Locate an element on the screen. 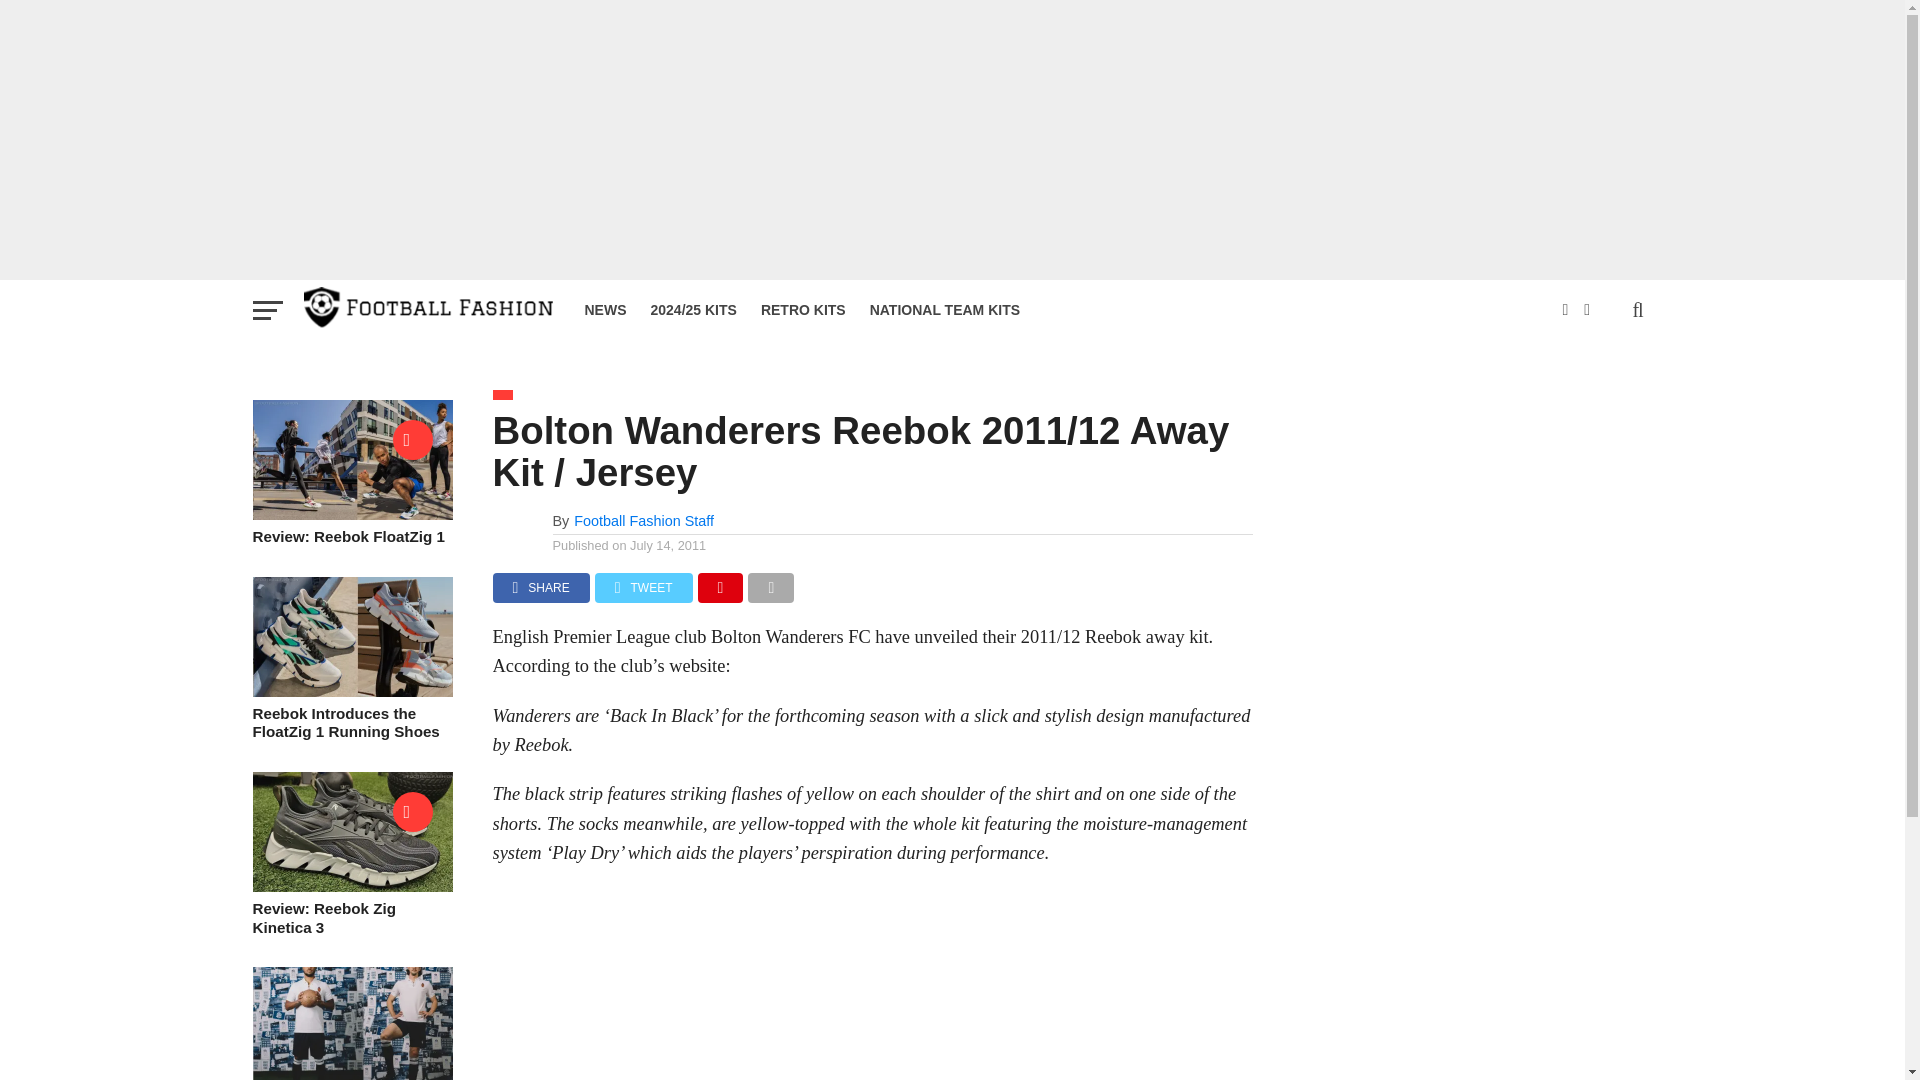 This screenshot has height=1080, width=1920. Review: Reebok FloatZig 1 is located at coordinates (351, 514).